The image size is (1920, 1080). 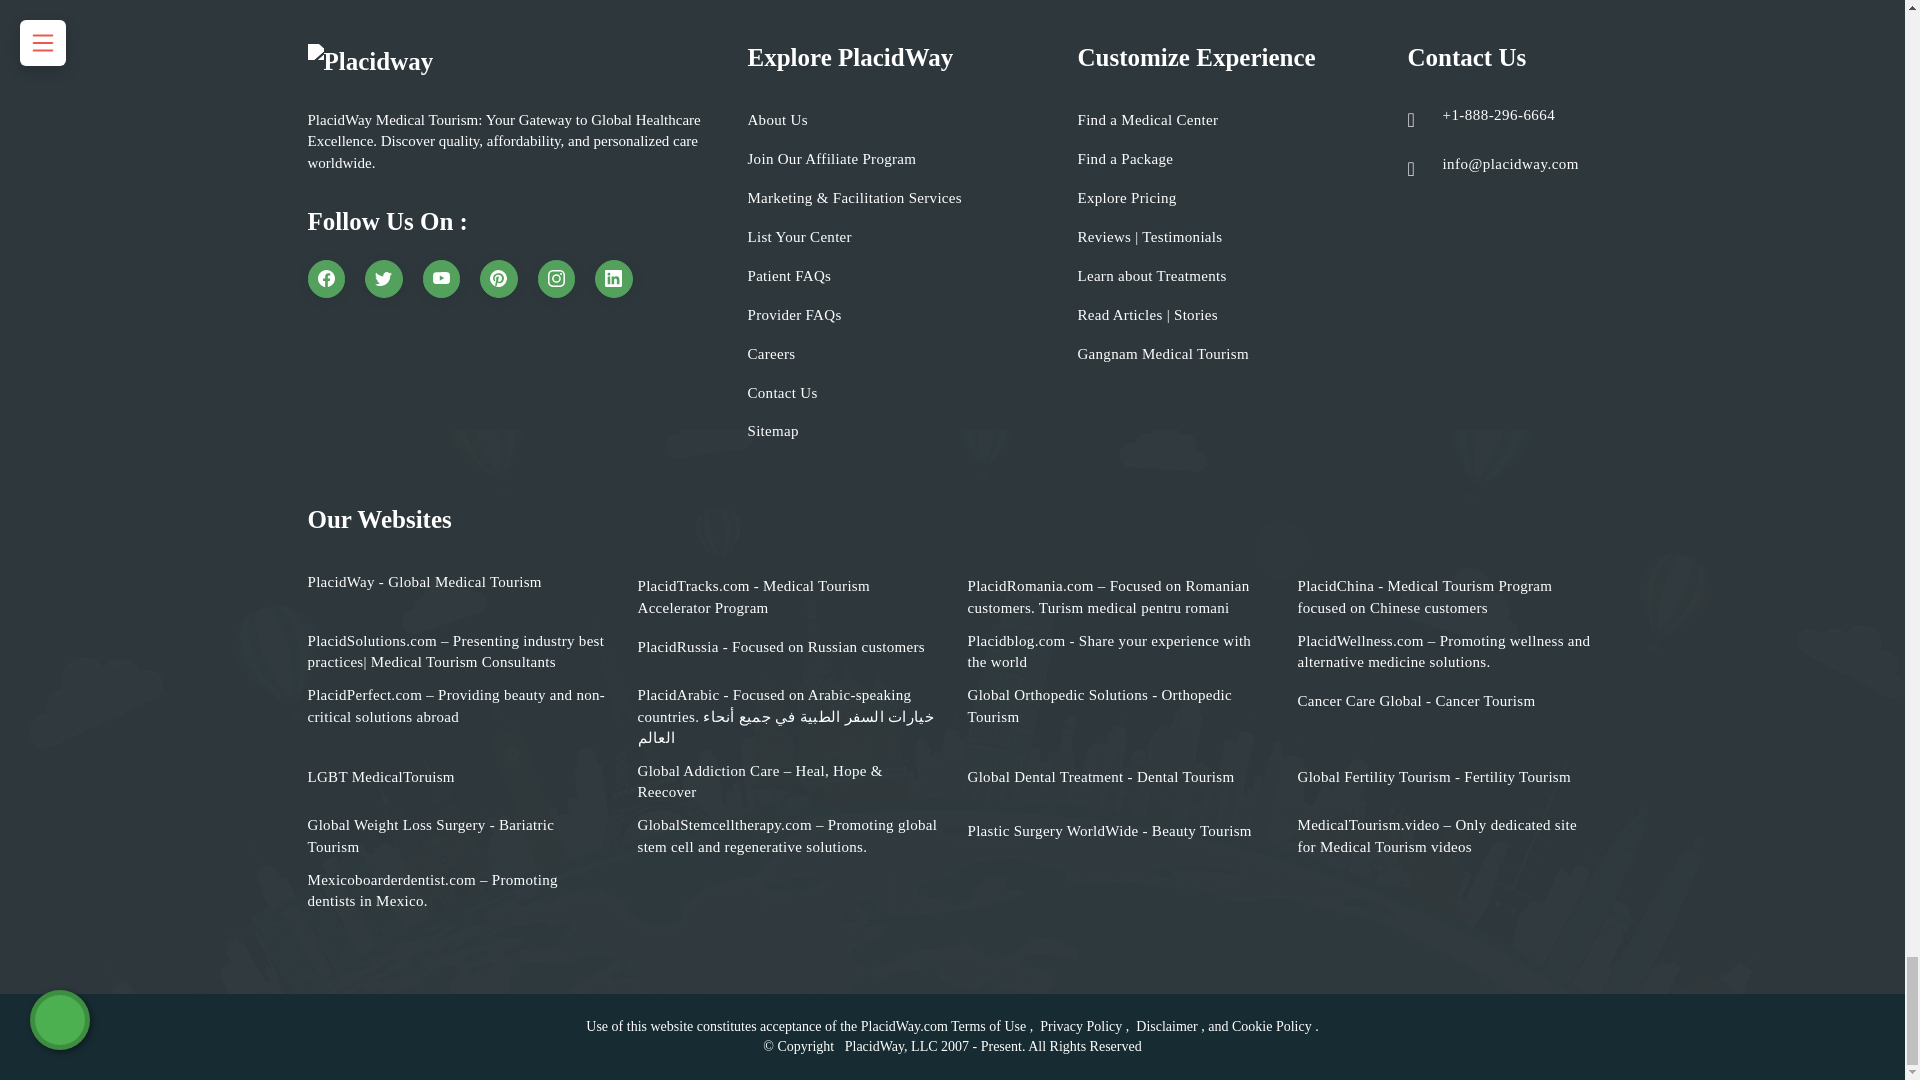 What do you see at coordinates (326, 279) in the screenshot?
I see `Placidway's facebook Account` at bounding box center [326, 279].